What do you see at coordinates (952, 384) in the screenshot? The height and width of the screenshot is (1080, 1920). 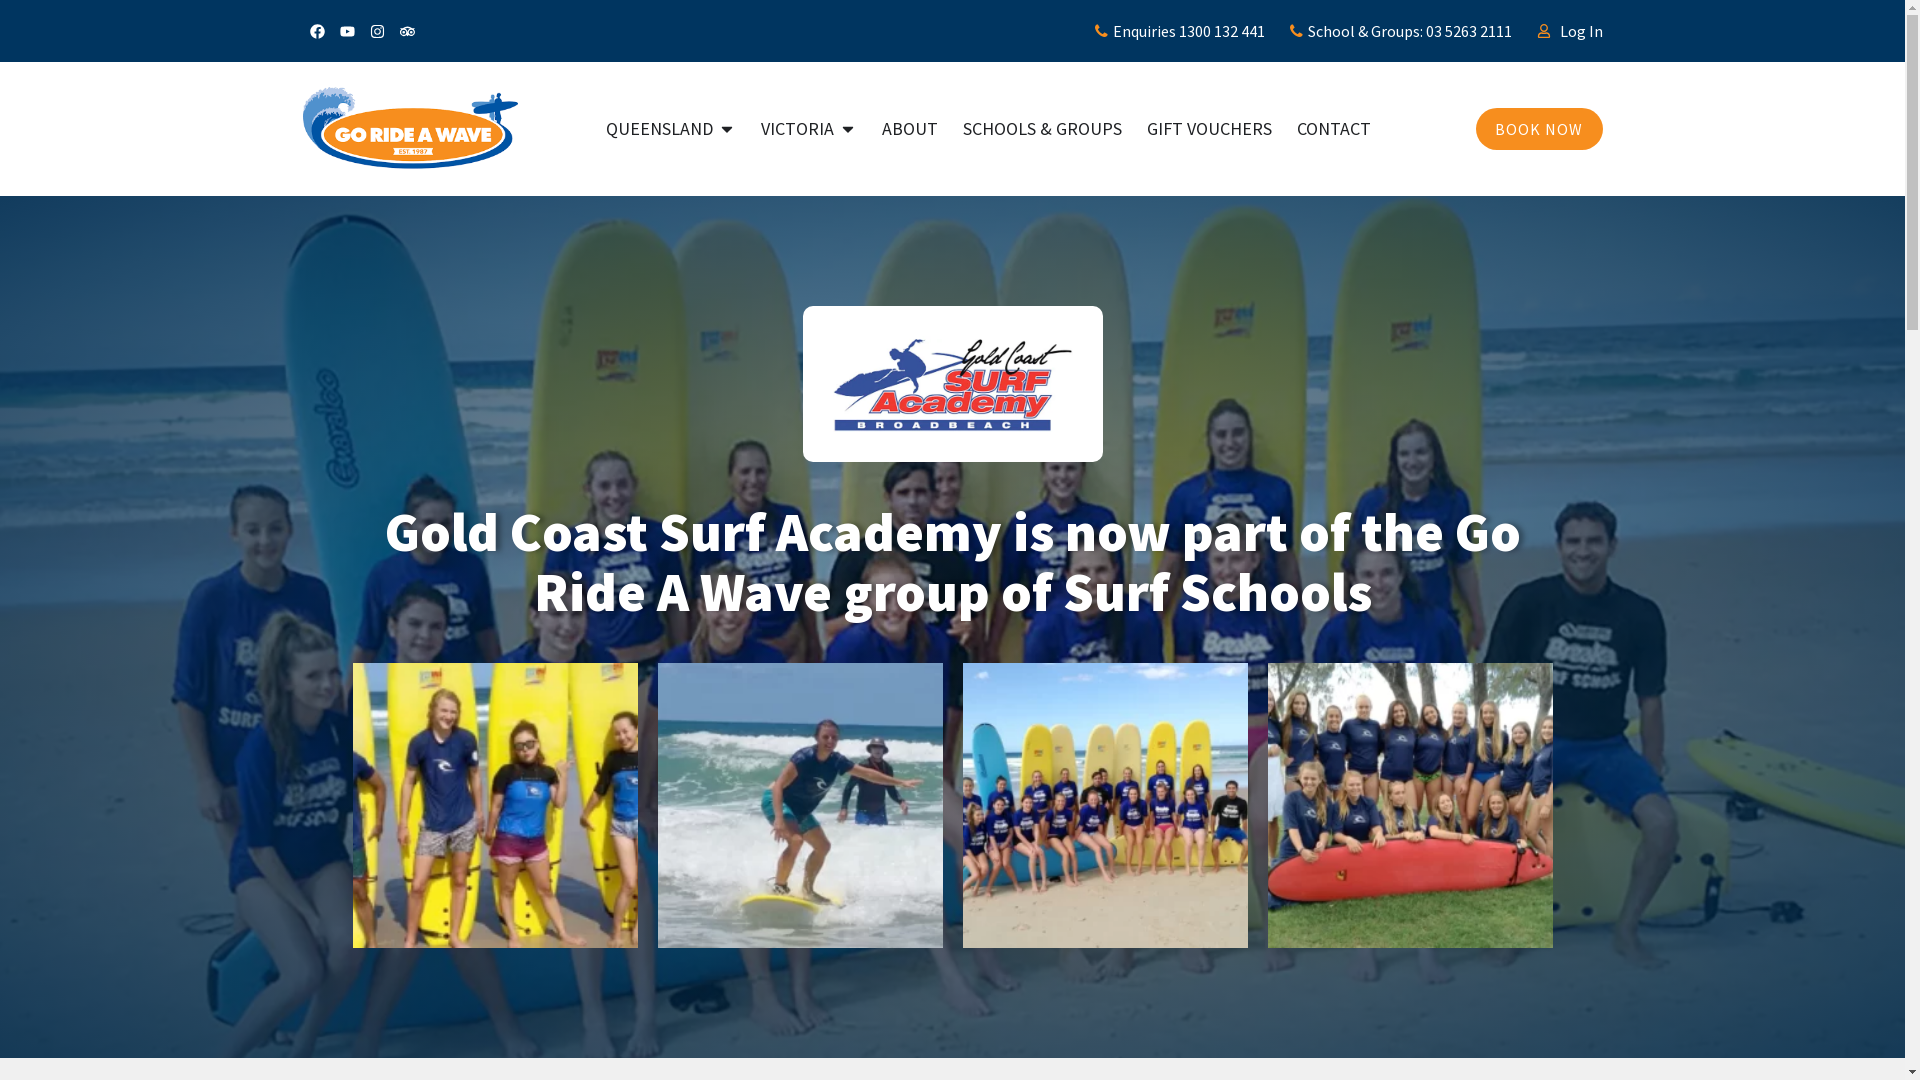 I see `Gold Coast Surf Academy - Go Ride A Wave - 2` at bounding box center [952, 384].